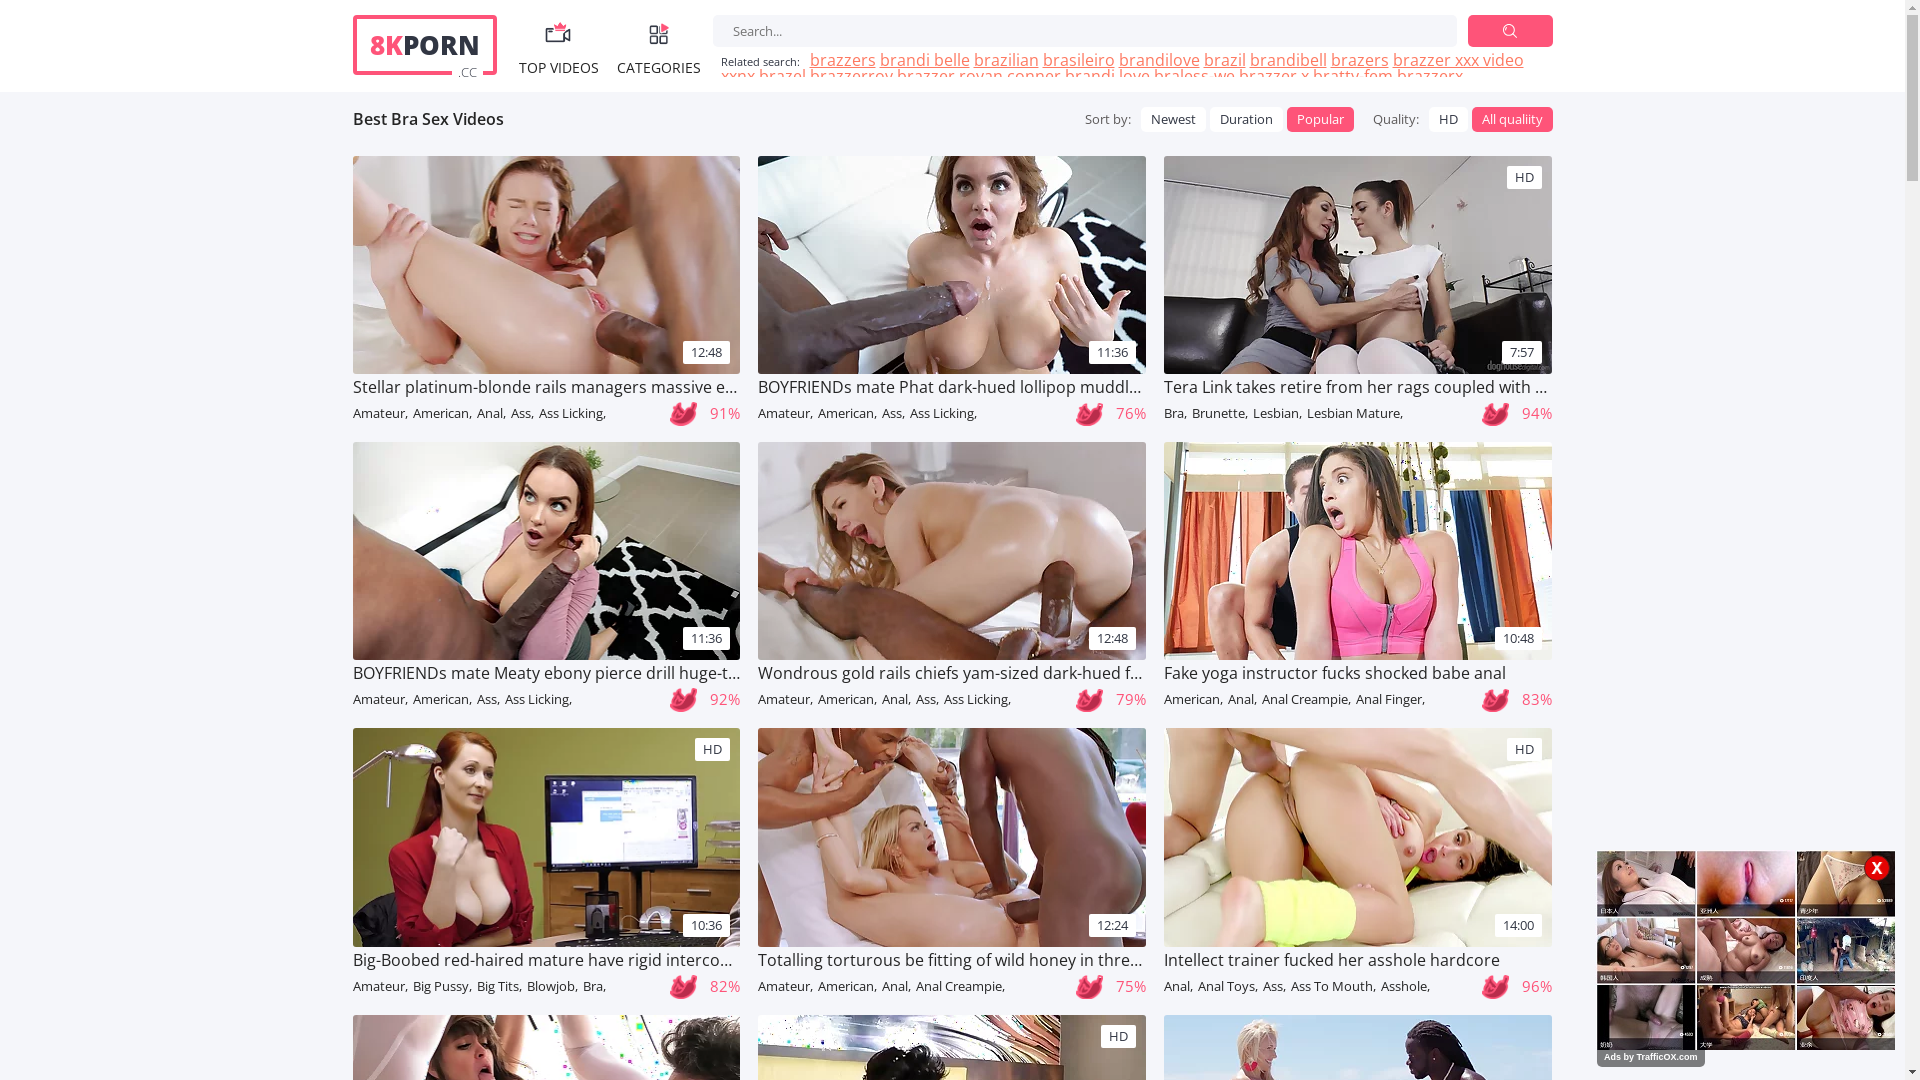 The height and width of the screenshot is (1080, 1920). What do you see at coordinates (572, 413) in the screenshot?
I see `Ass Licking` at bounding box center [572, 413].